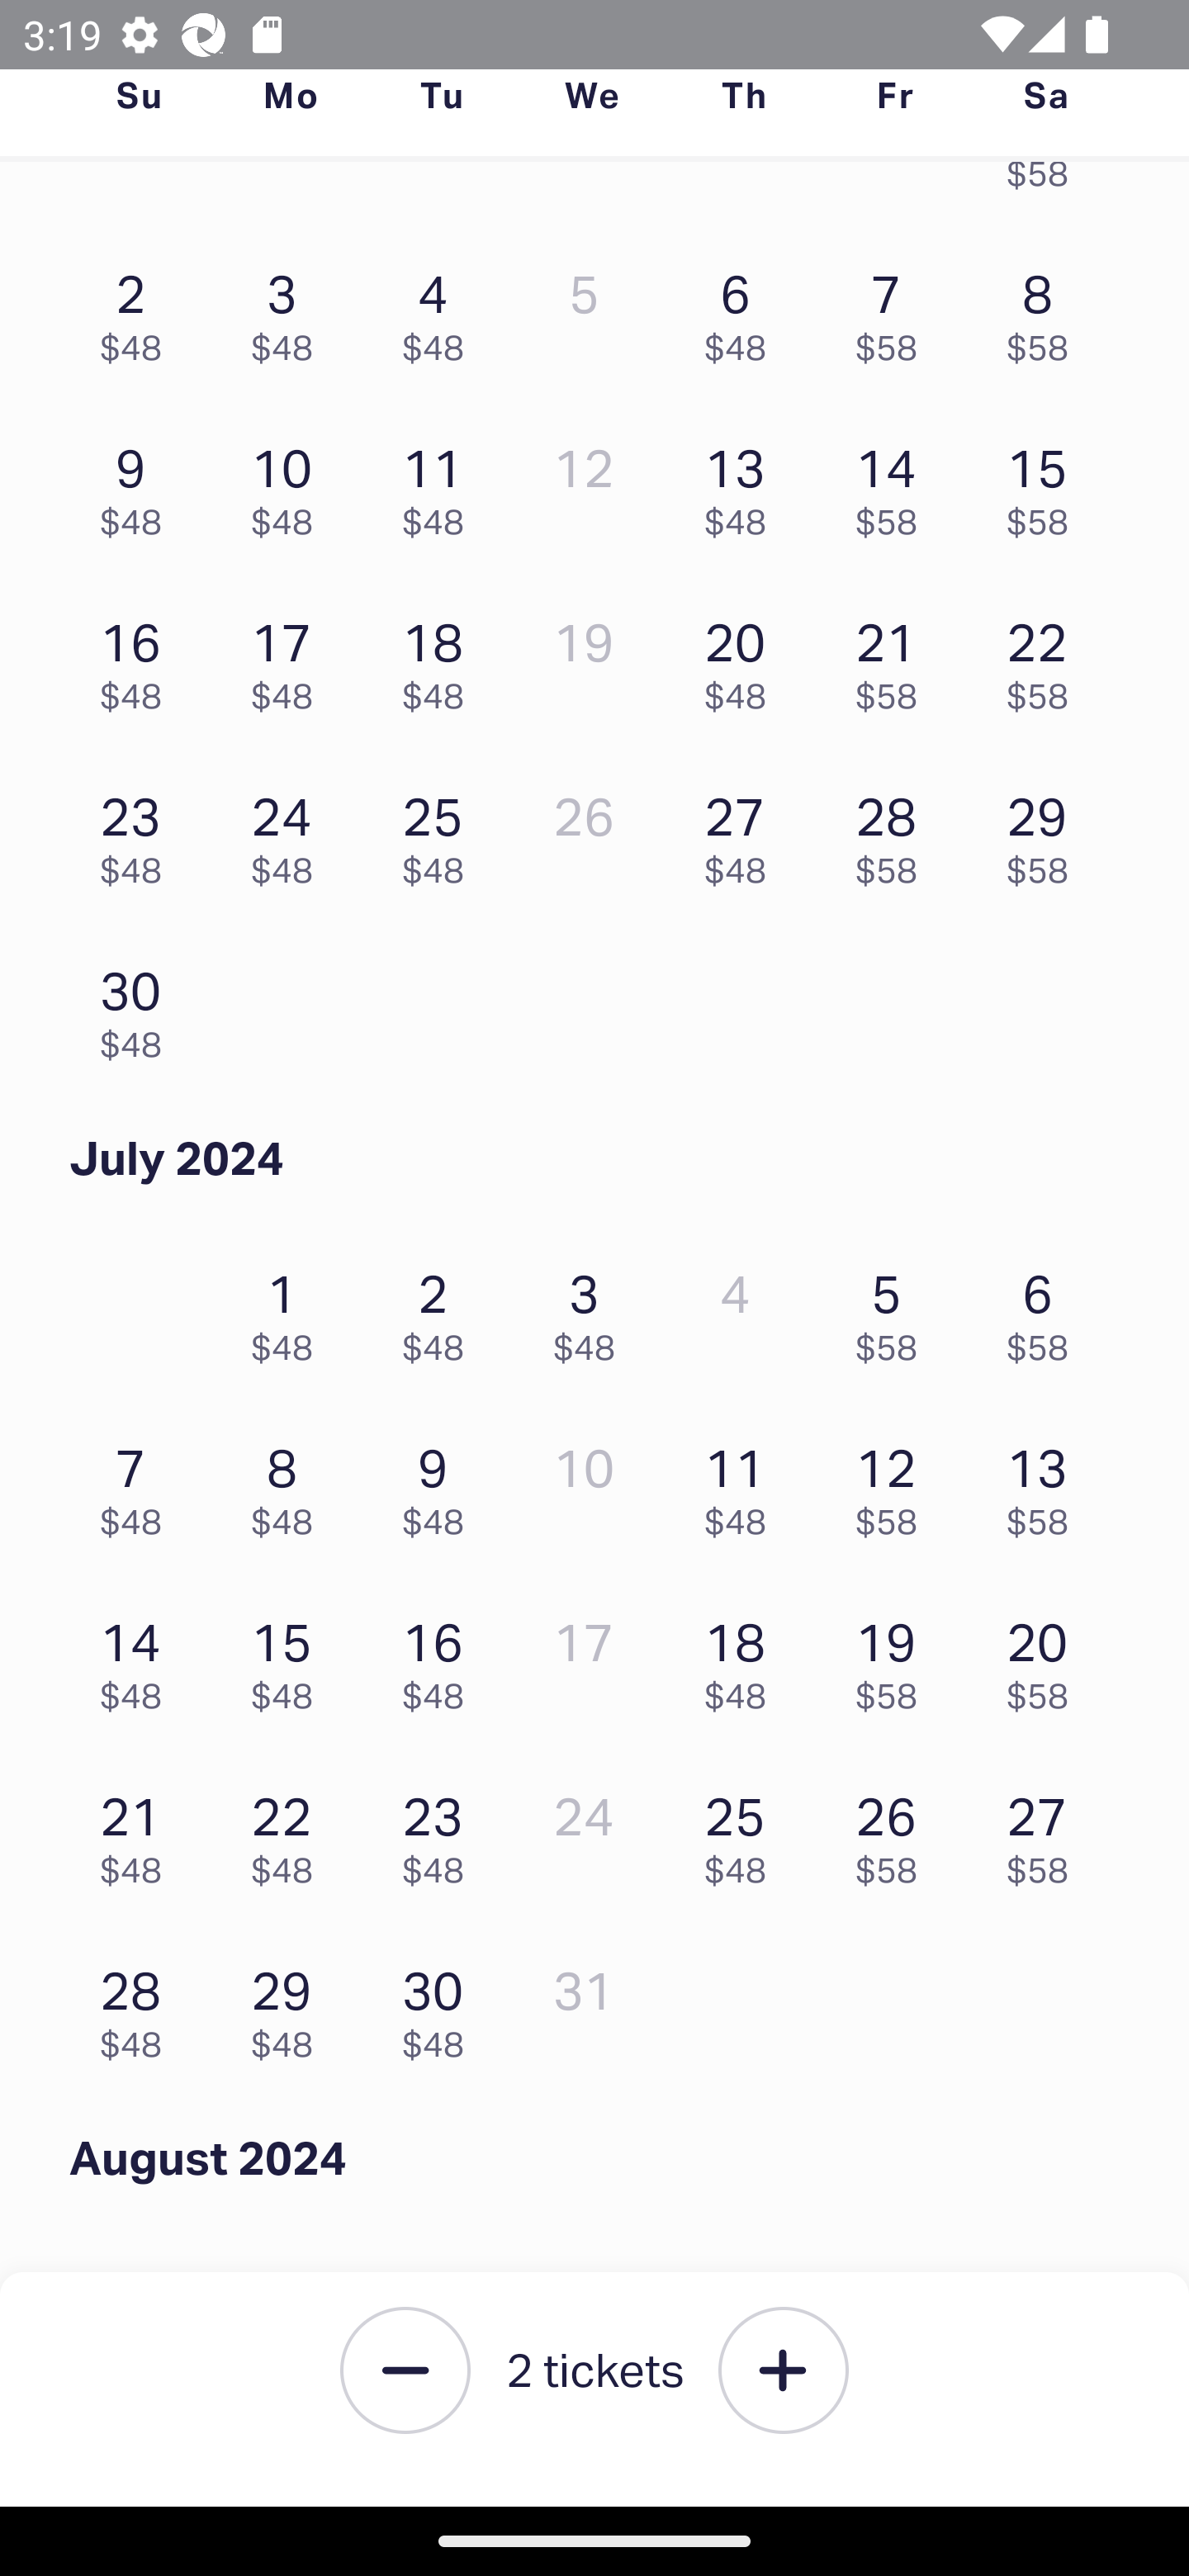 The image size is (1189, 2576). Describe the element at coordinates (139, 484) in the screenshot. I see `9 $48` at that location.